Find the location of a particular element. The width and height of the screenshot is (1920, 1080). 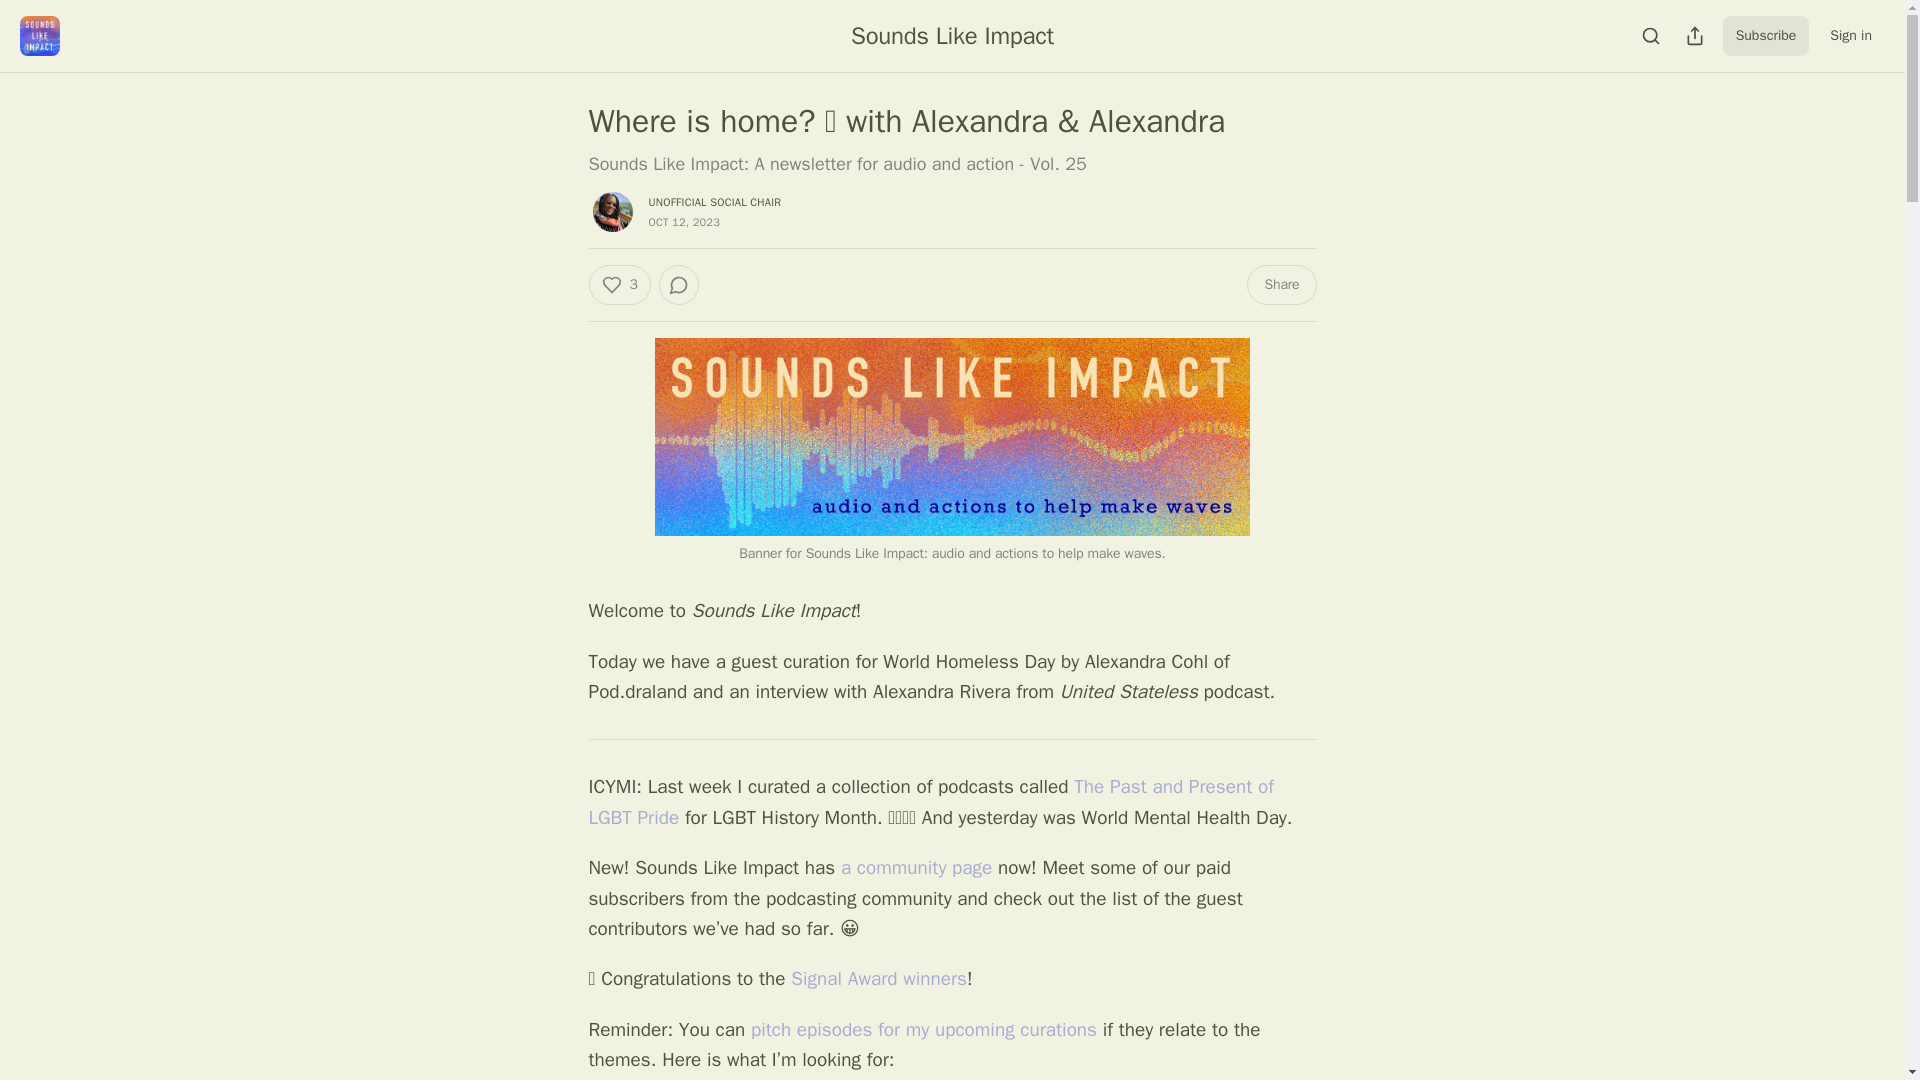

3 is located at coordinates (618, 284).